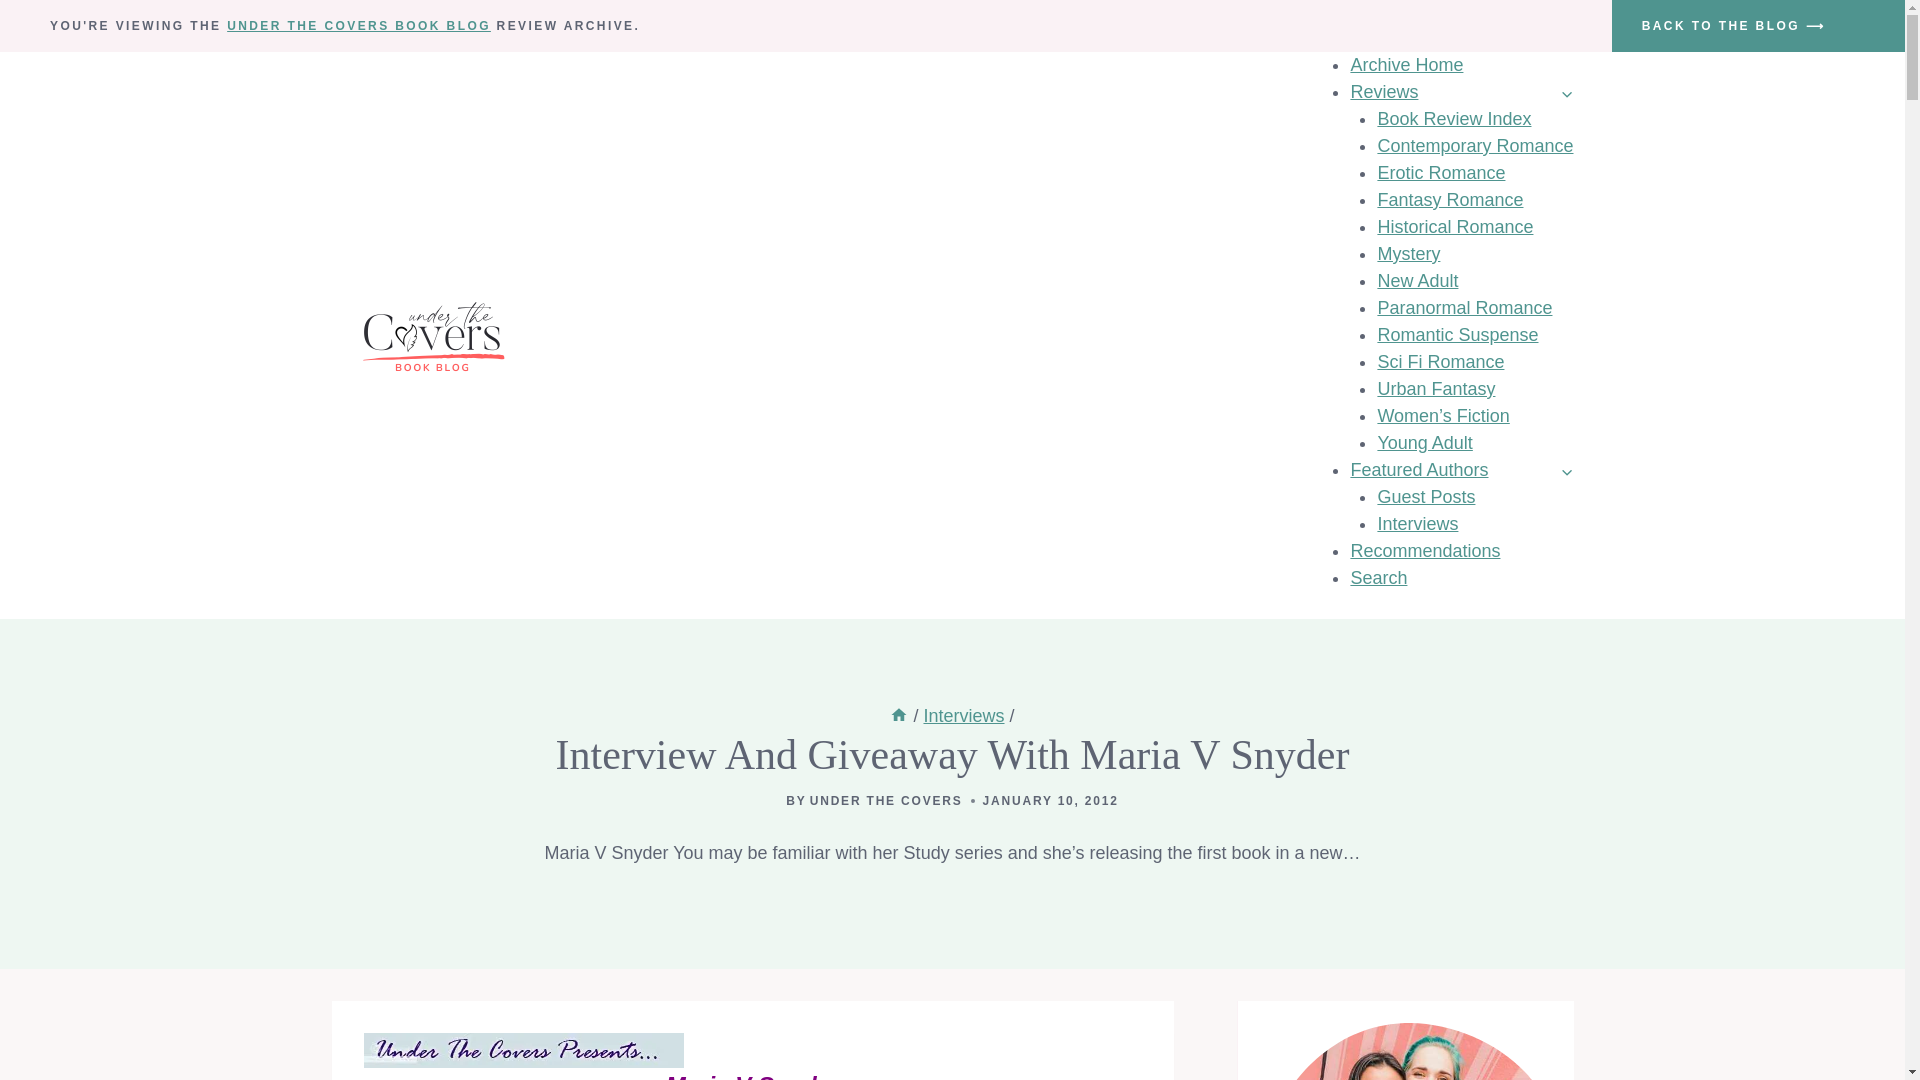 The height and width of the screenshot is (1080, 1920). What do you see at coordinates (1460, 470) in the screenshot?
I see `Featured Authors` at bounding box center [1460, 470].